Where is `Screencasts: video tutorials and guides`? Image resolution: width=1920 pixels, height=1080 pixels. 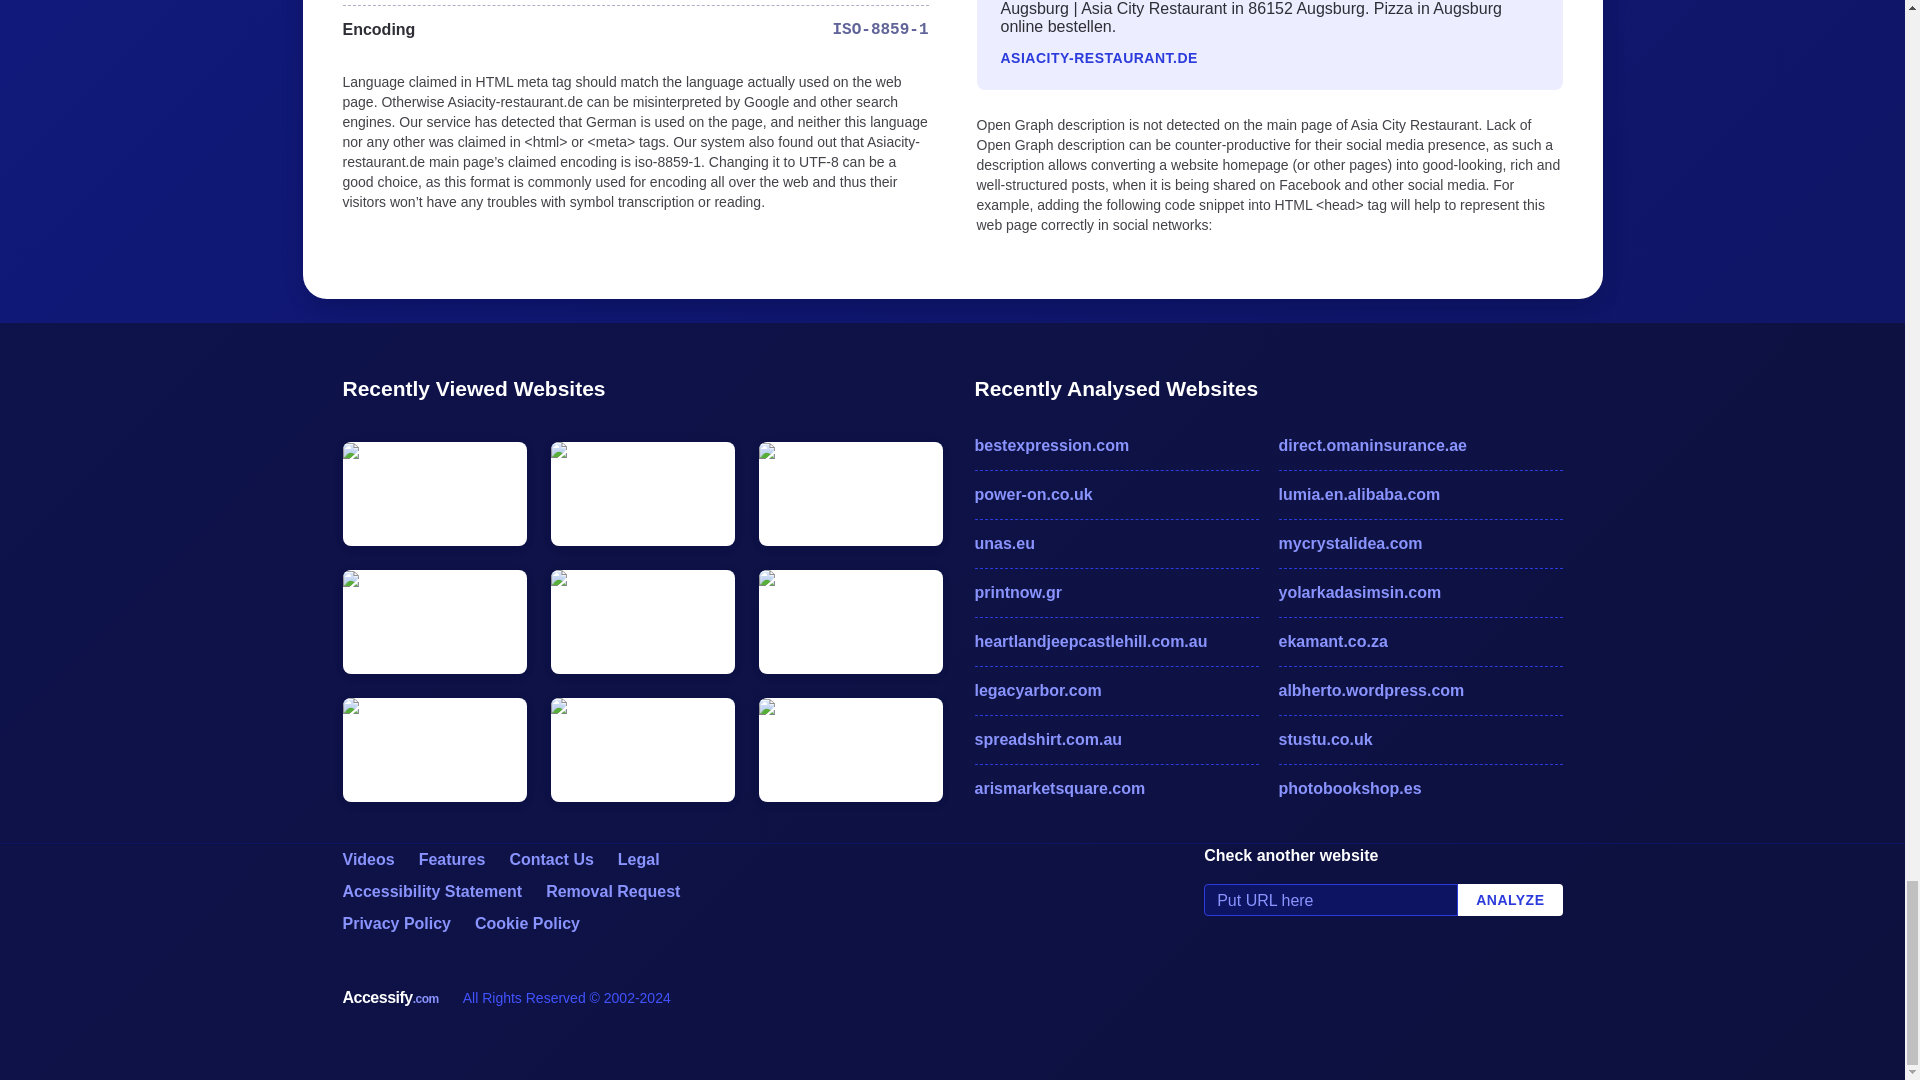
Screencasts: video tutorials and guides is located at coordinates (367, 860).